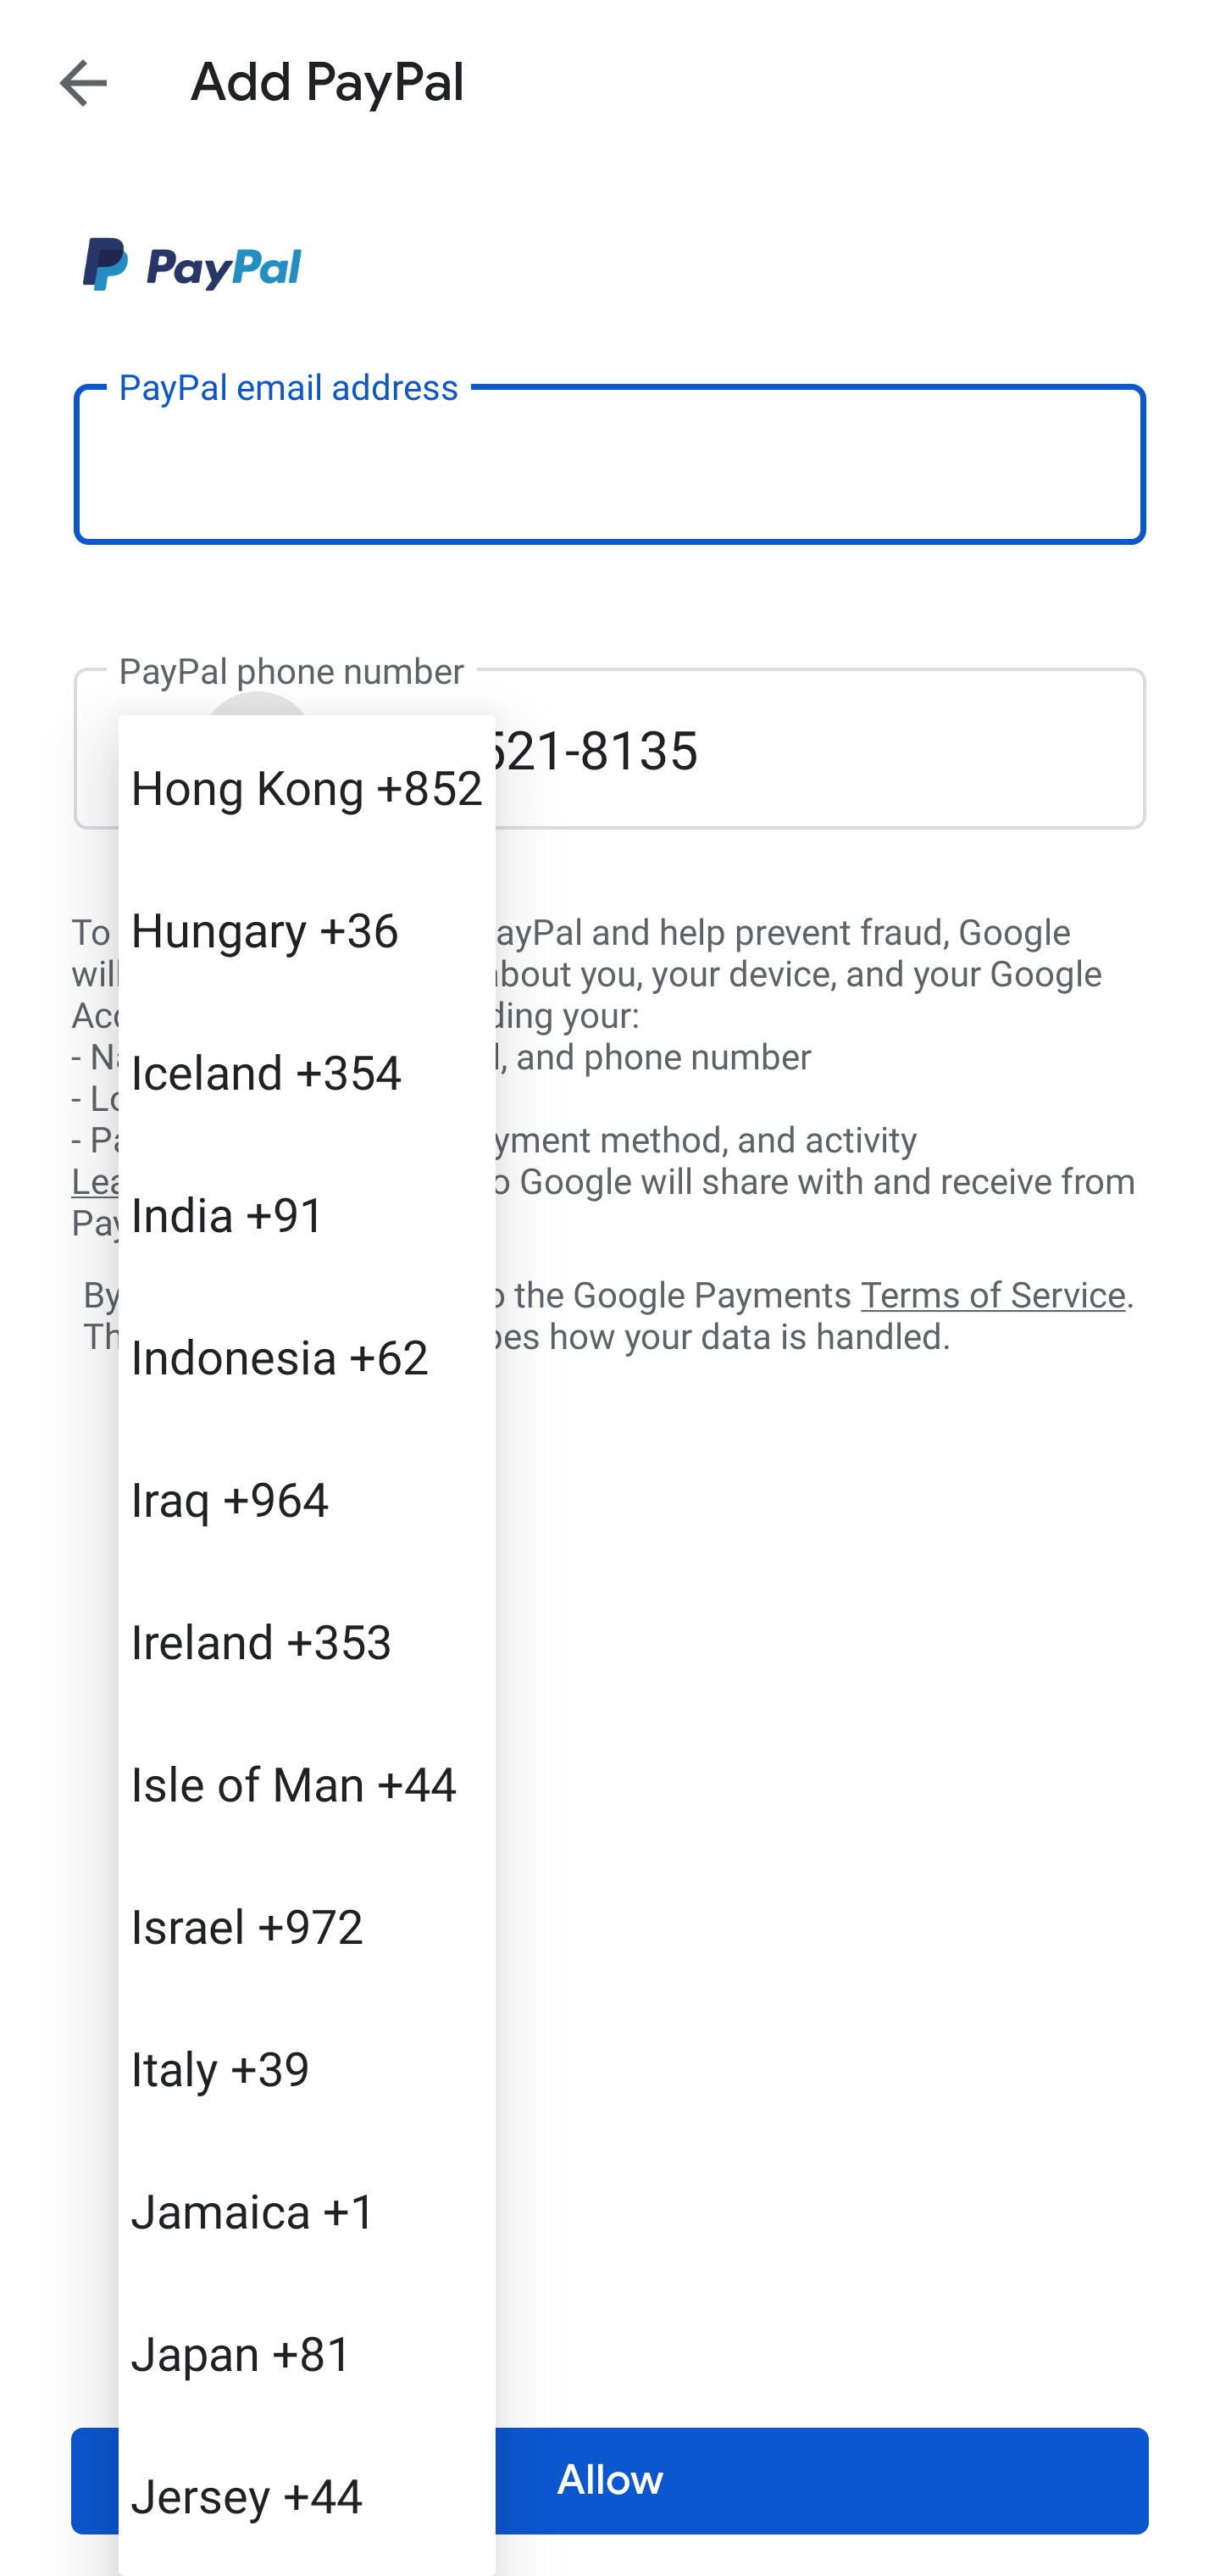 The height and width of the screenshot is (2576, 1220). What do you see at coordinates (307, 2495) in the screenshot?
I see `Jersey +44` at bounding box center [307, 2495].